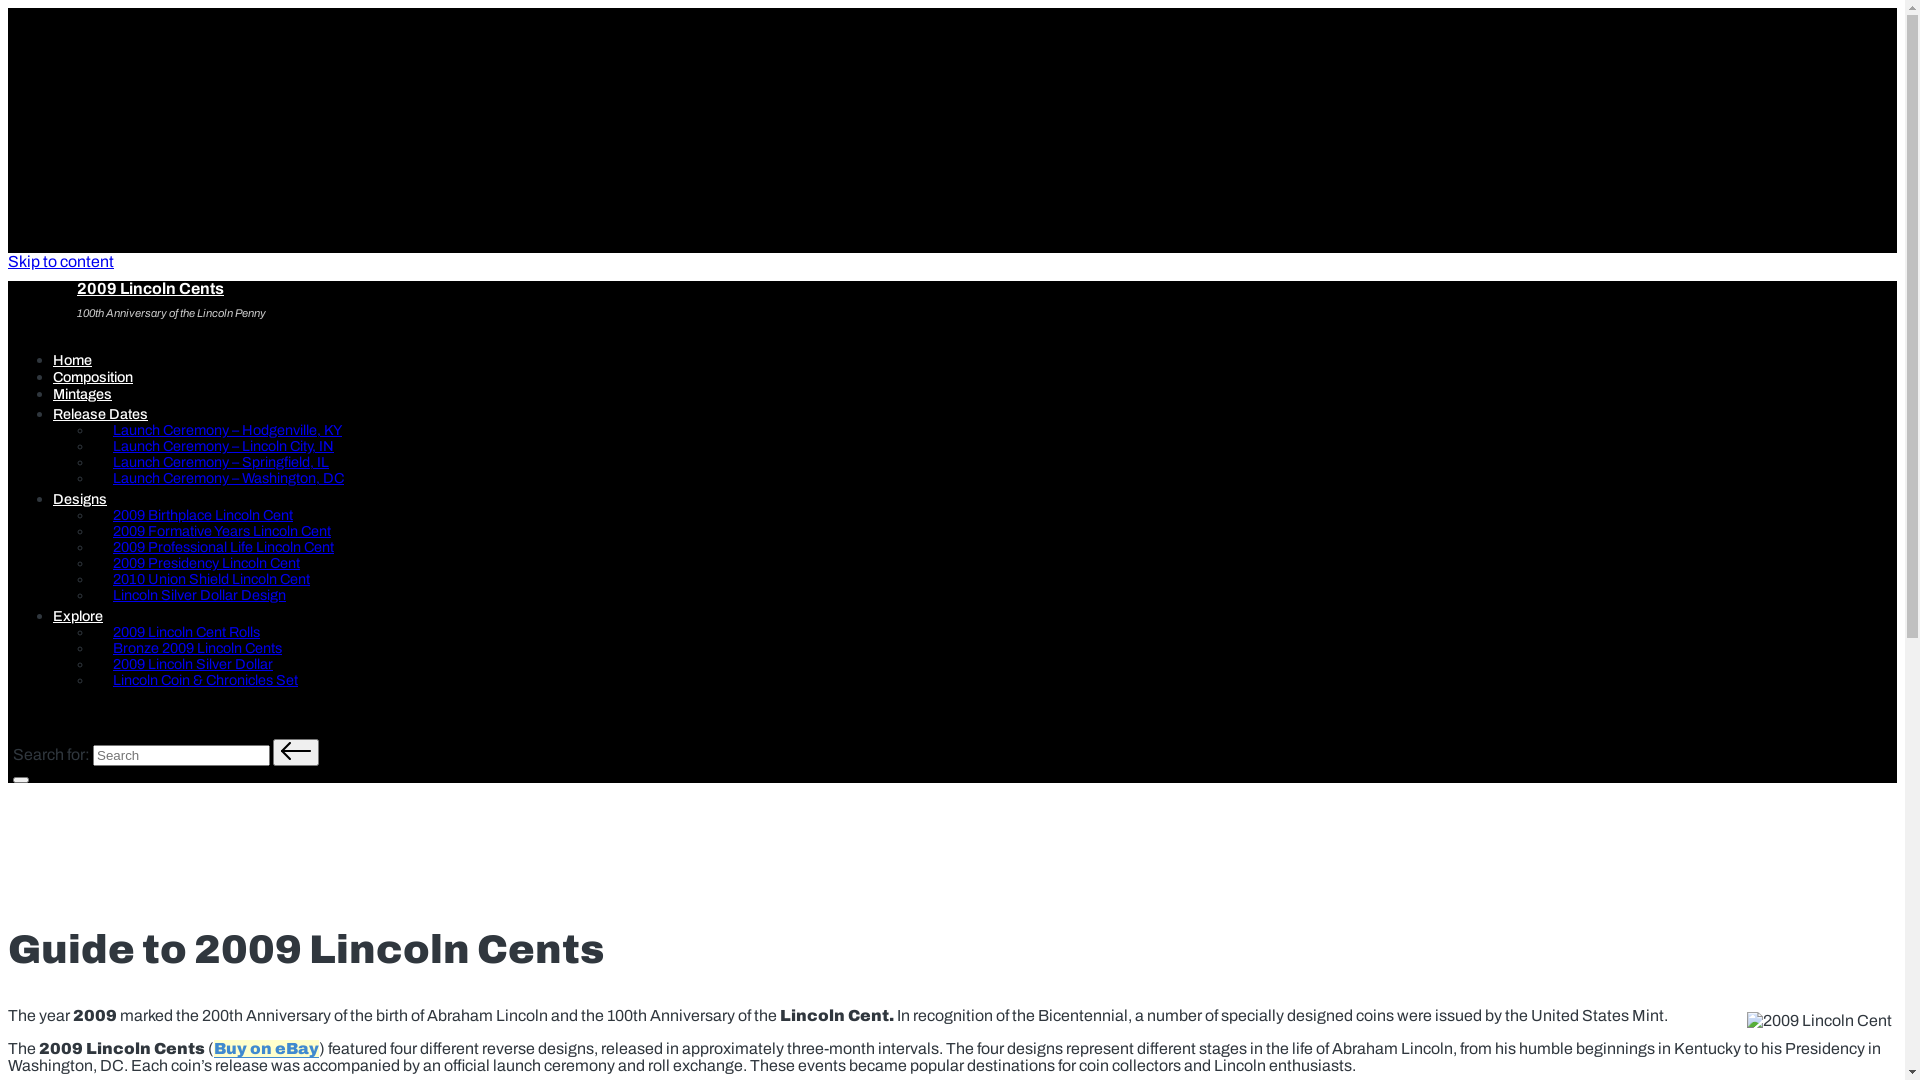  What do you see at coordinates (93, 376) in the screenshot?
I see `Composition` at bounding box center [93, 376].